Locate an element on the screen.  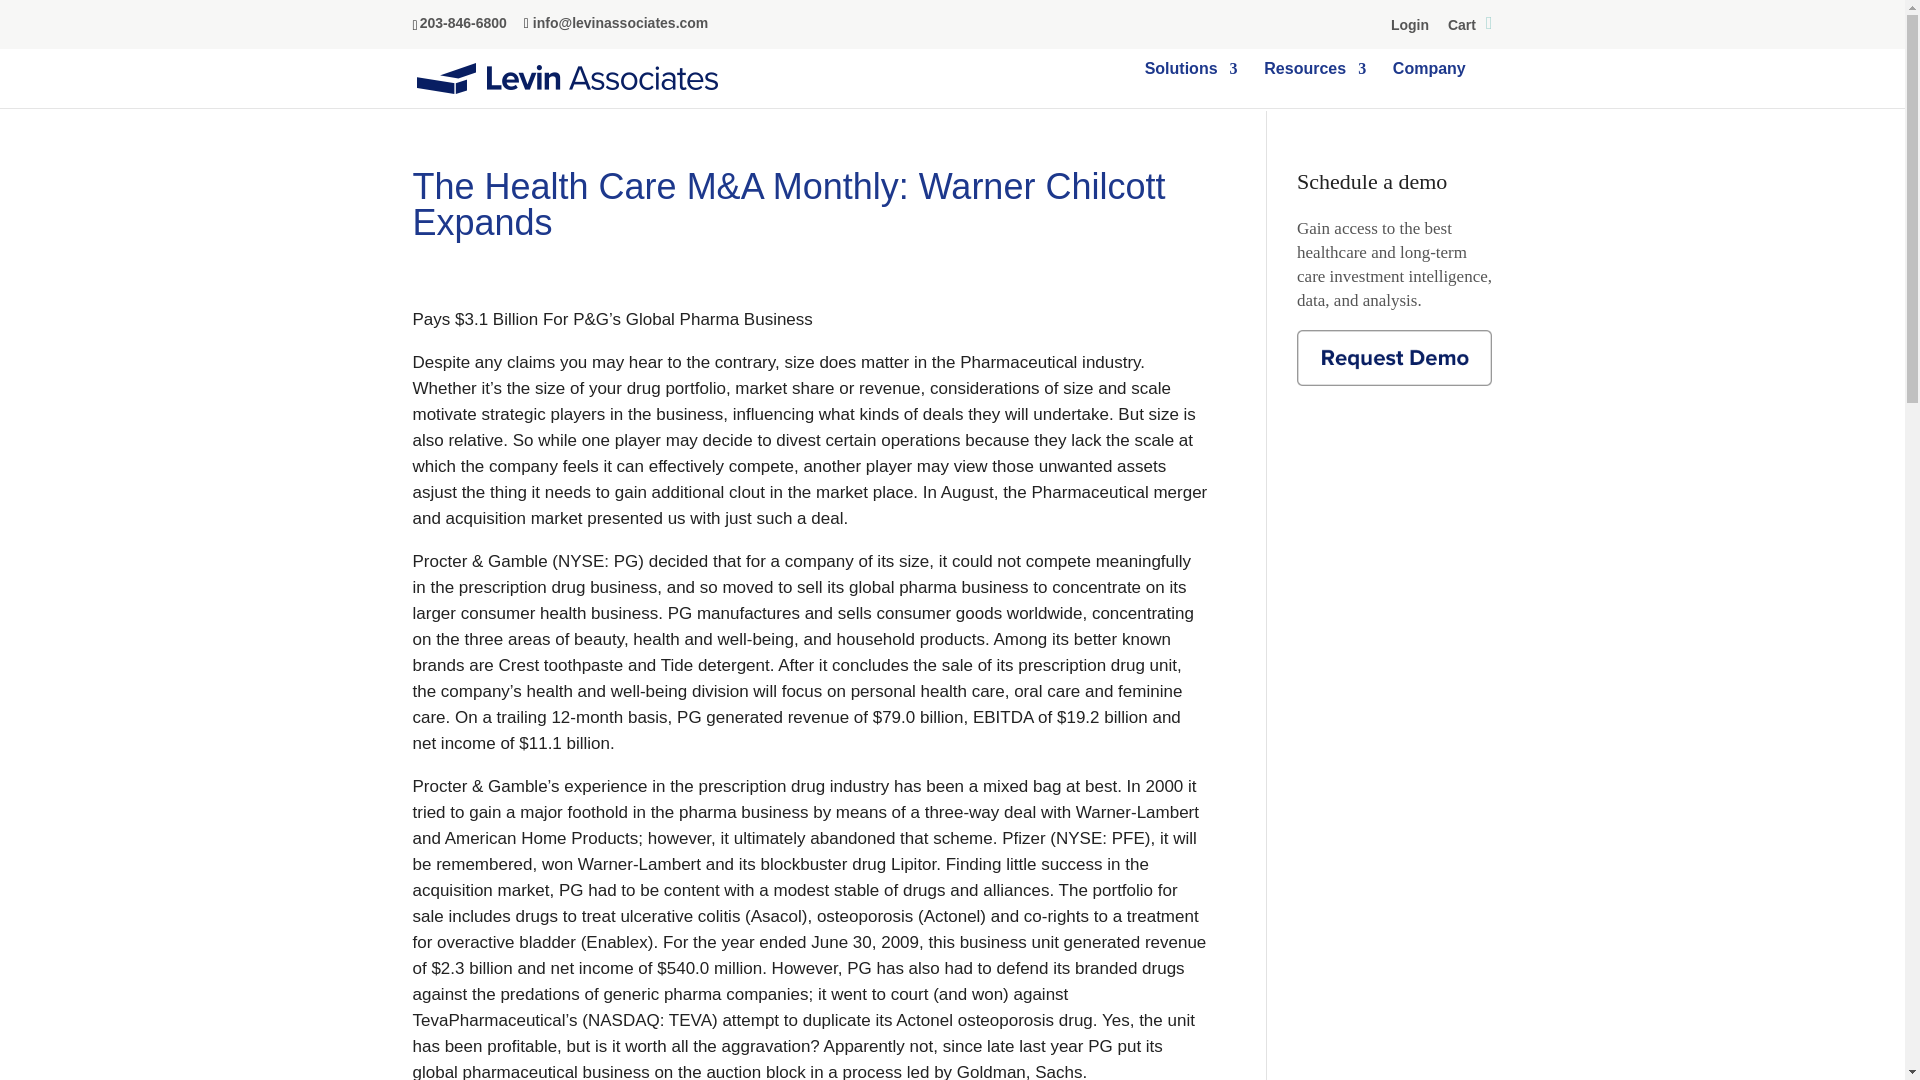
Resources is located at coordinates (1314, 84).